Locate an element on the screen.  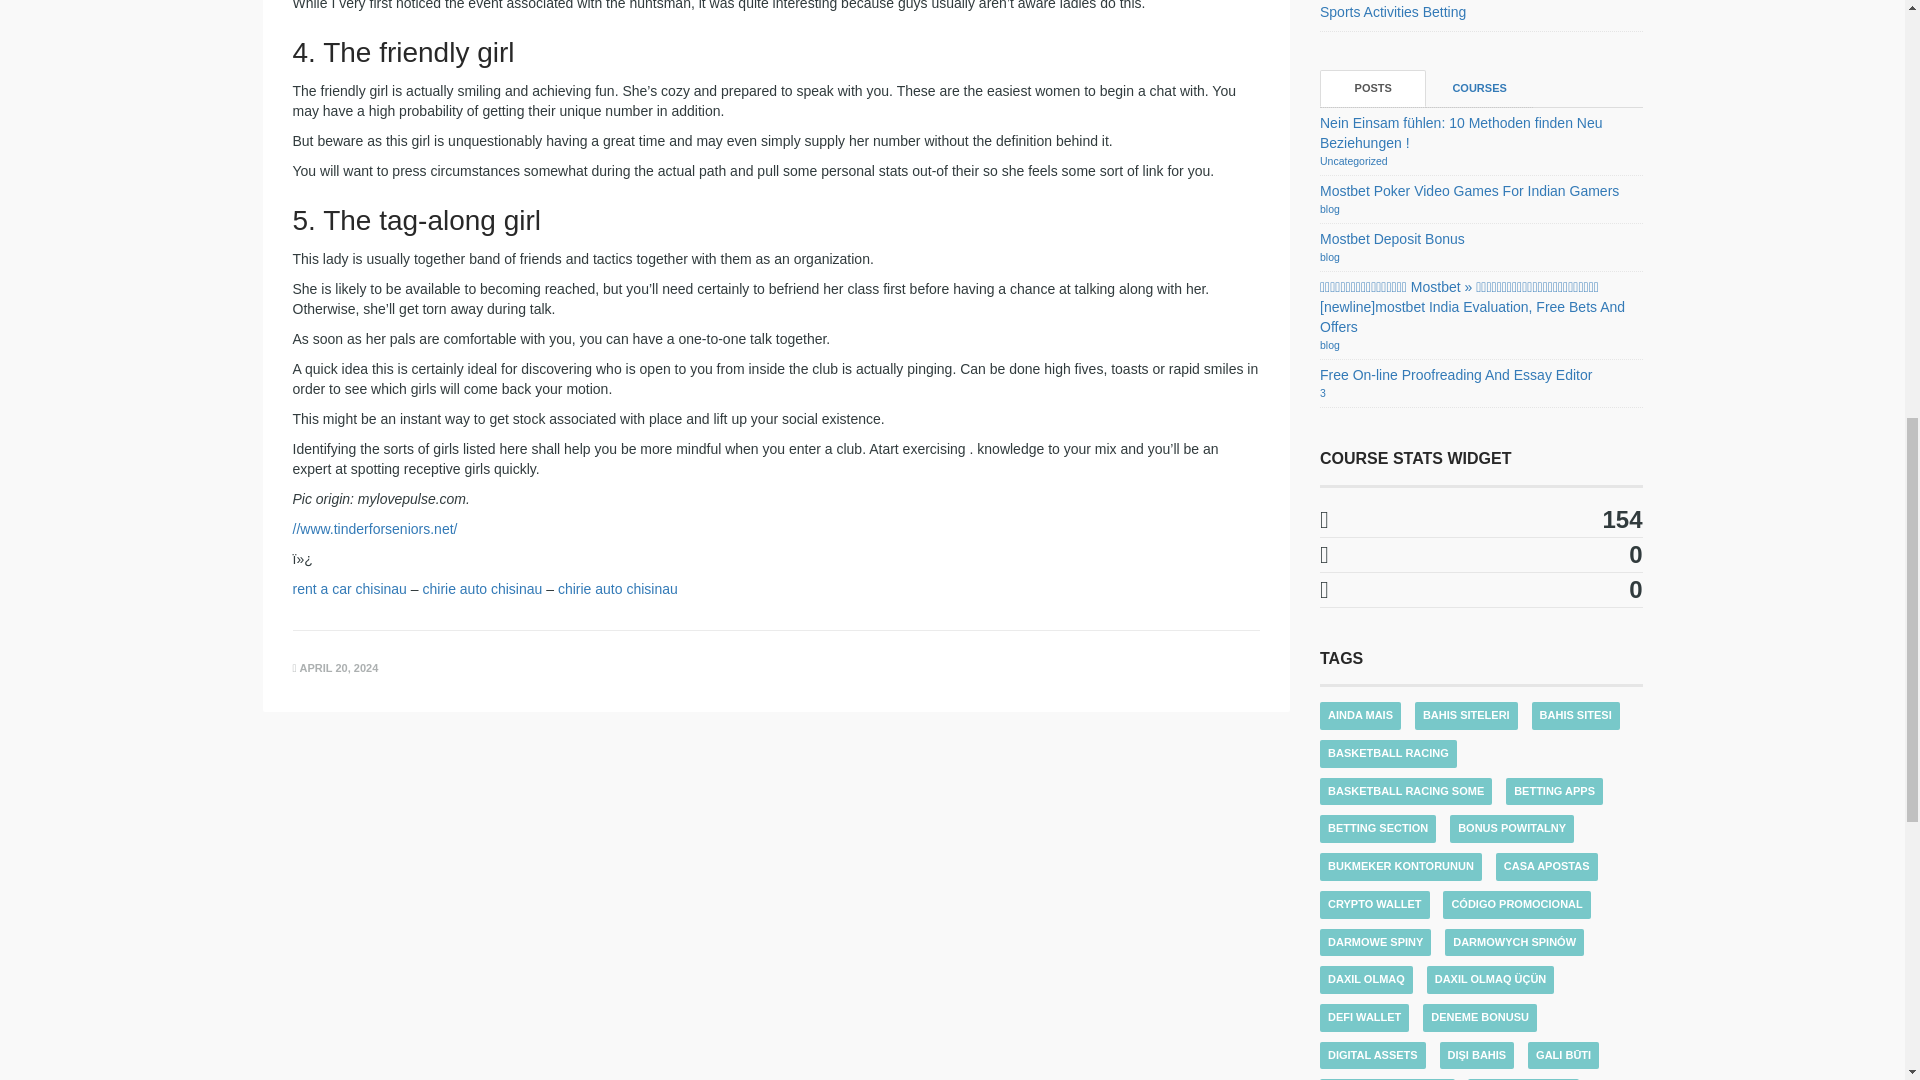
Mostbet Poker Video Games For Indian Gamers is located at coordinates (1469, 190).